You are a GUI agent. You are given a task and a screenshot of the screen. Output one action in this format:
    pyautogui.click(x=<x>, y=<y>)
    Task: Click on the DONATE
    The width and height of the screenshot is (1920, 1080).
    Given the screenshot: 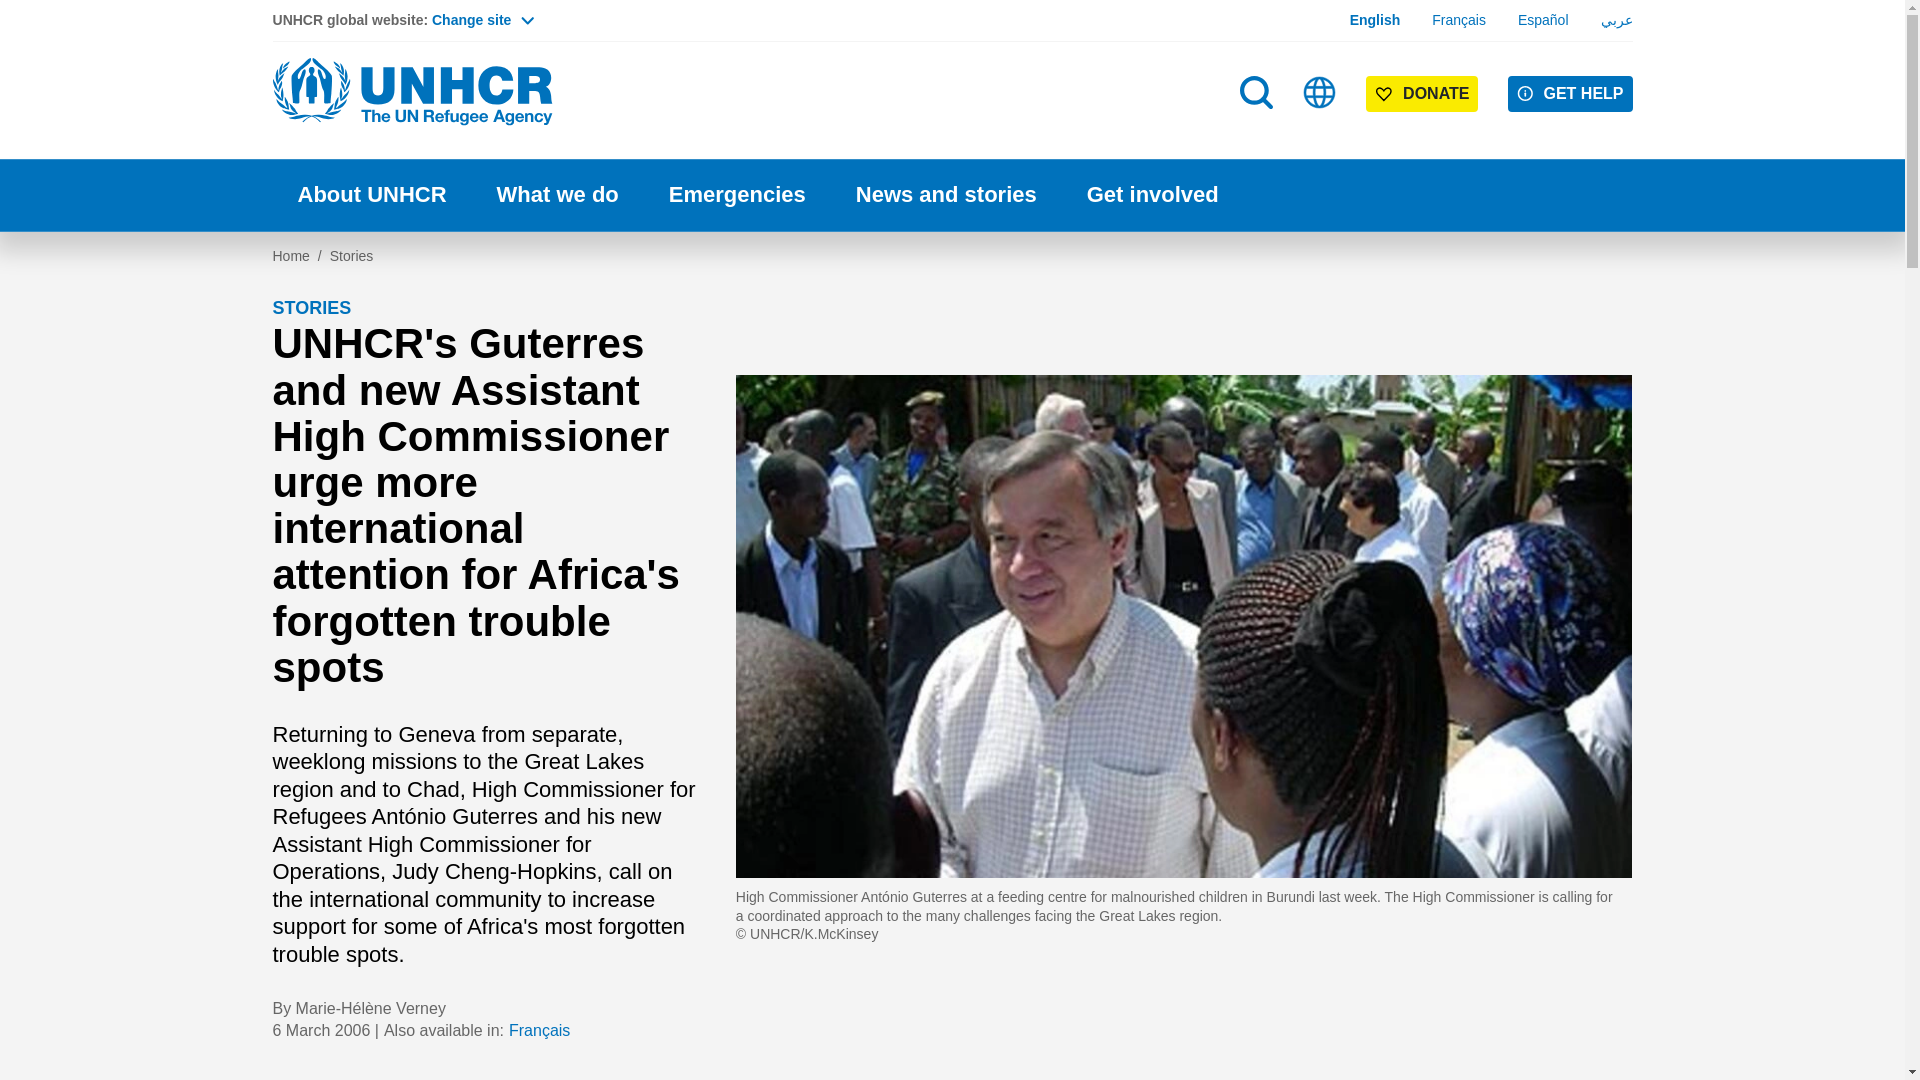 What is the action you would take?
    pyautogui.click(x=1422, y=94)
    